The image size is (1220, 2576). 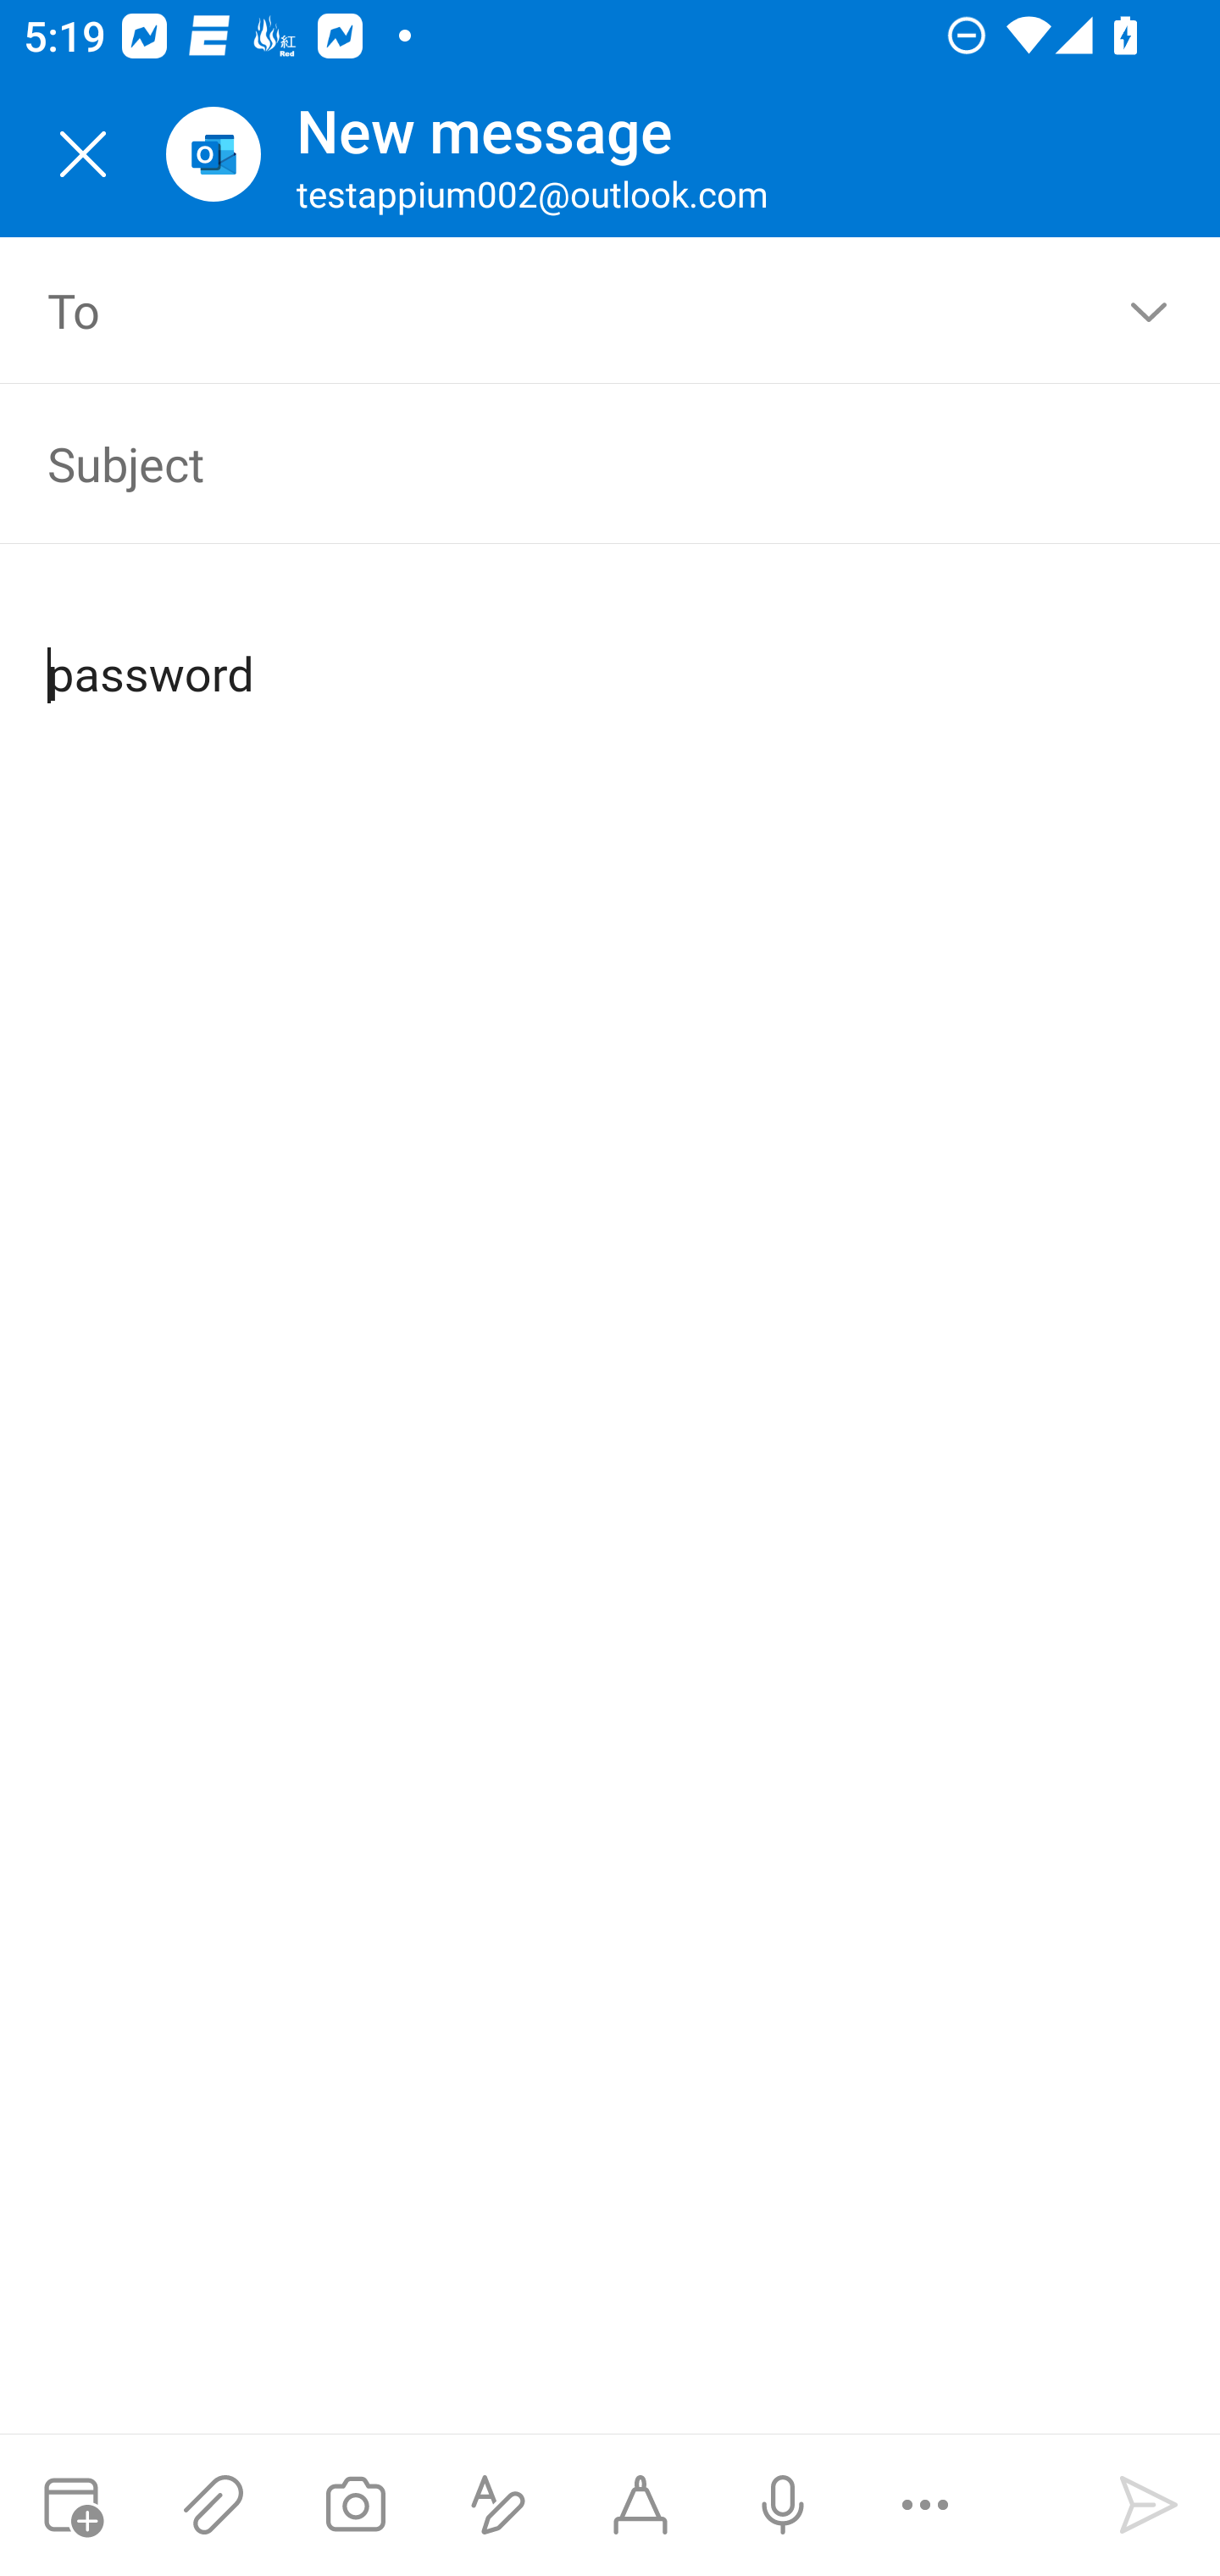 I want to click on Close, so click(x=83, y=154).